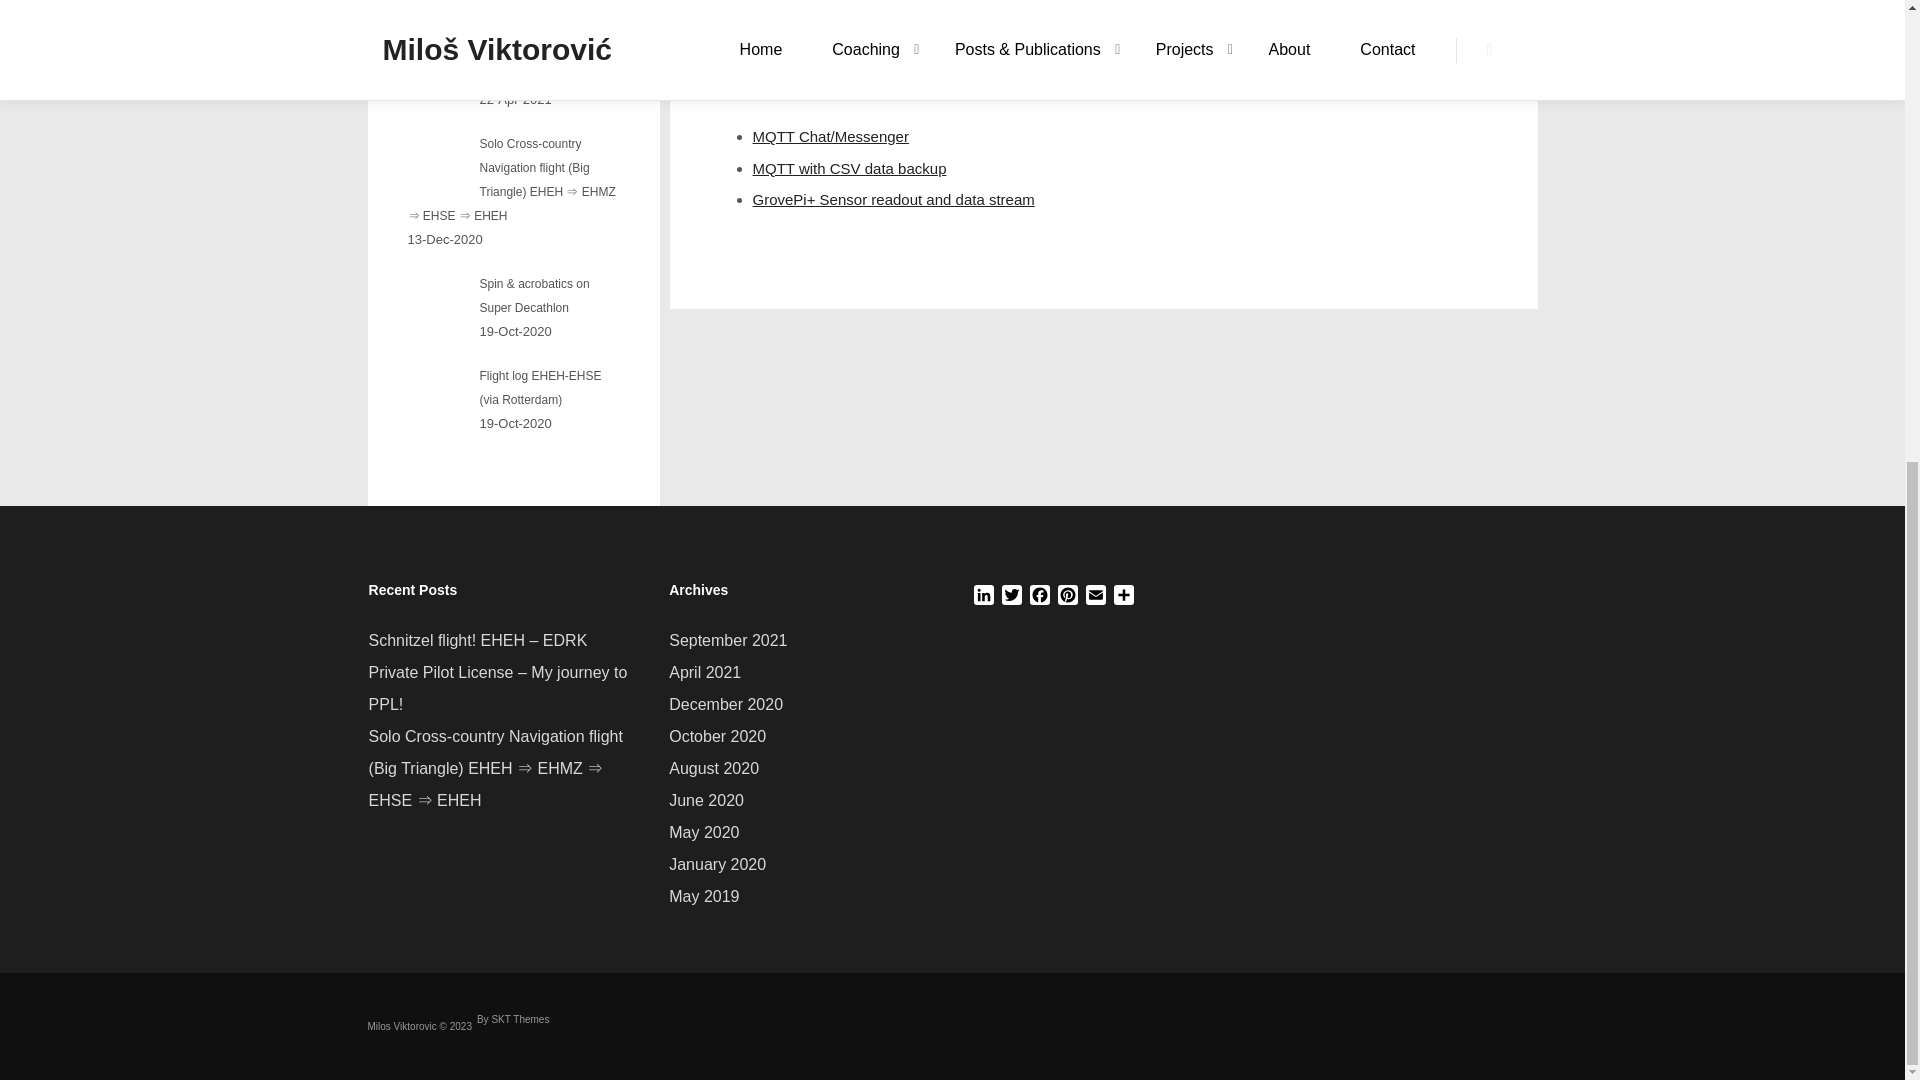  Describe the element at coordinates (1068, 598) in the screenshot. I see `Pinterest` at that location.